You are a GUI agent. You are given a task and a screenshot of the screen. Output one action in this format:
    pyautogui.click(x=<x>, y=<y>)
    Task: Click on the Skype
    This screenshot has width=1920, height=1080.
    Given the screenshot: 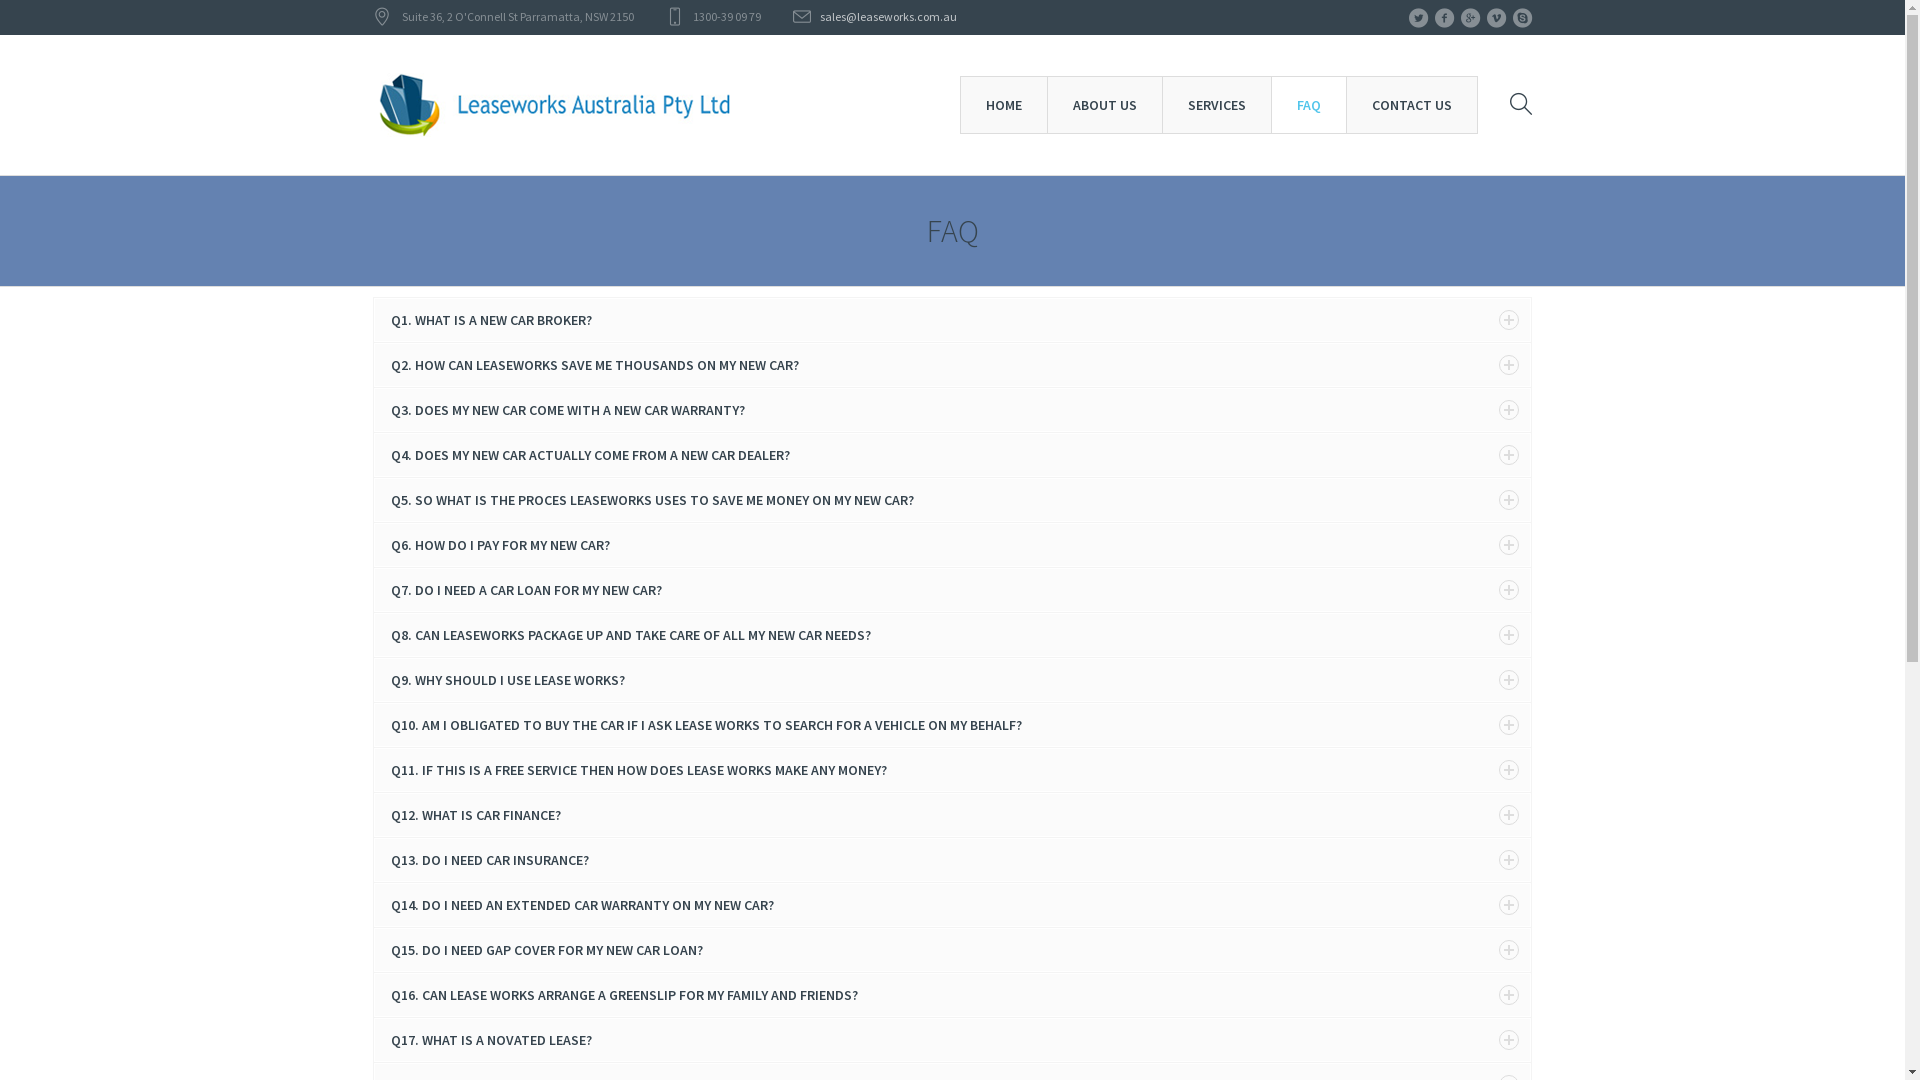 What is the action you would take?
    pyautogui.click(x=538, y=951)
    